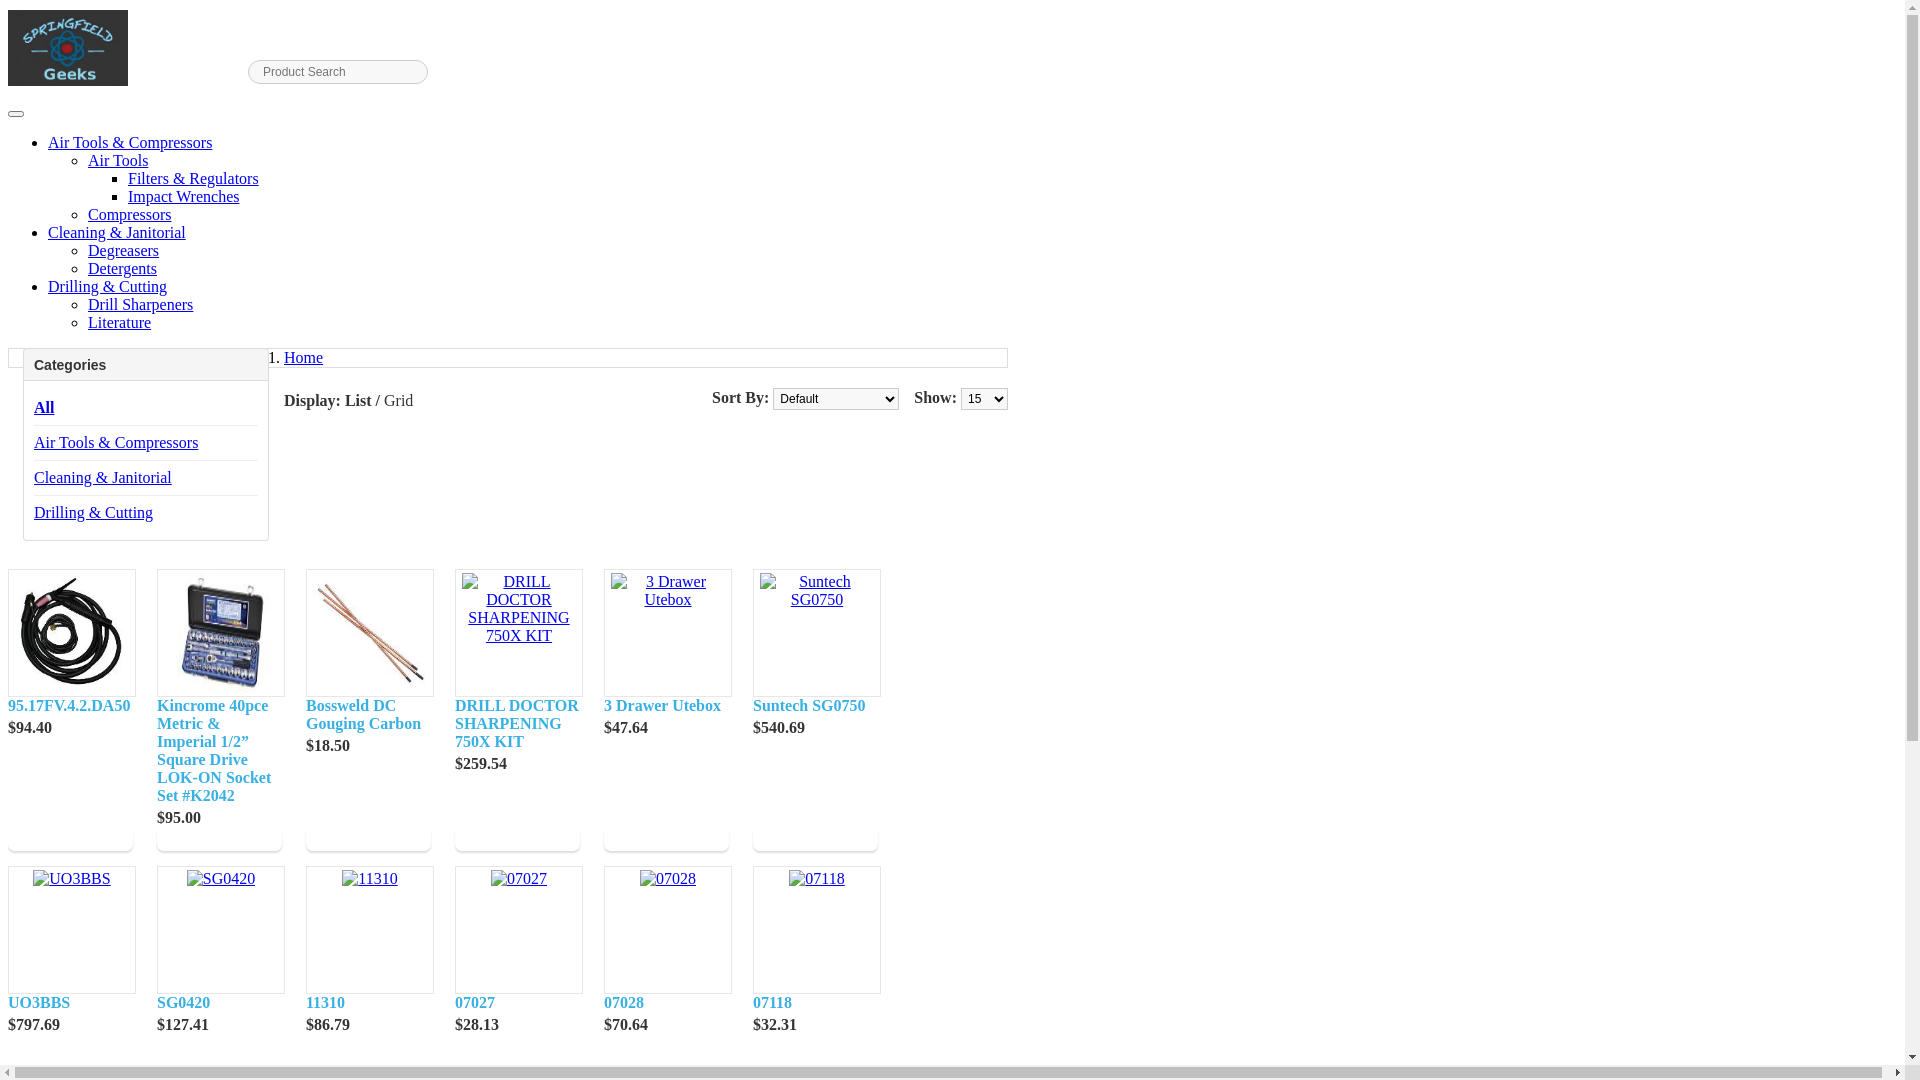 This screenshot has height=1080, width=1920. What do you see at coordinates (103, 478) in the screenshot?
I see `Cleaning & Janitorial` at bounding box center [103, 478].